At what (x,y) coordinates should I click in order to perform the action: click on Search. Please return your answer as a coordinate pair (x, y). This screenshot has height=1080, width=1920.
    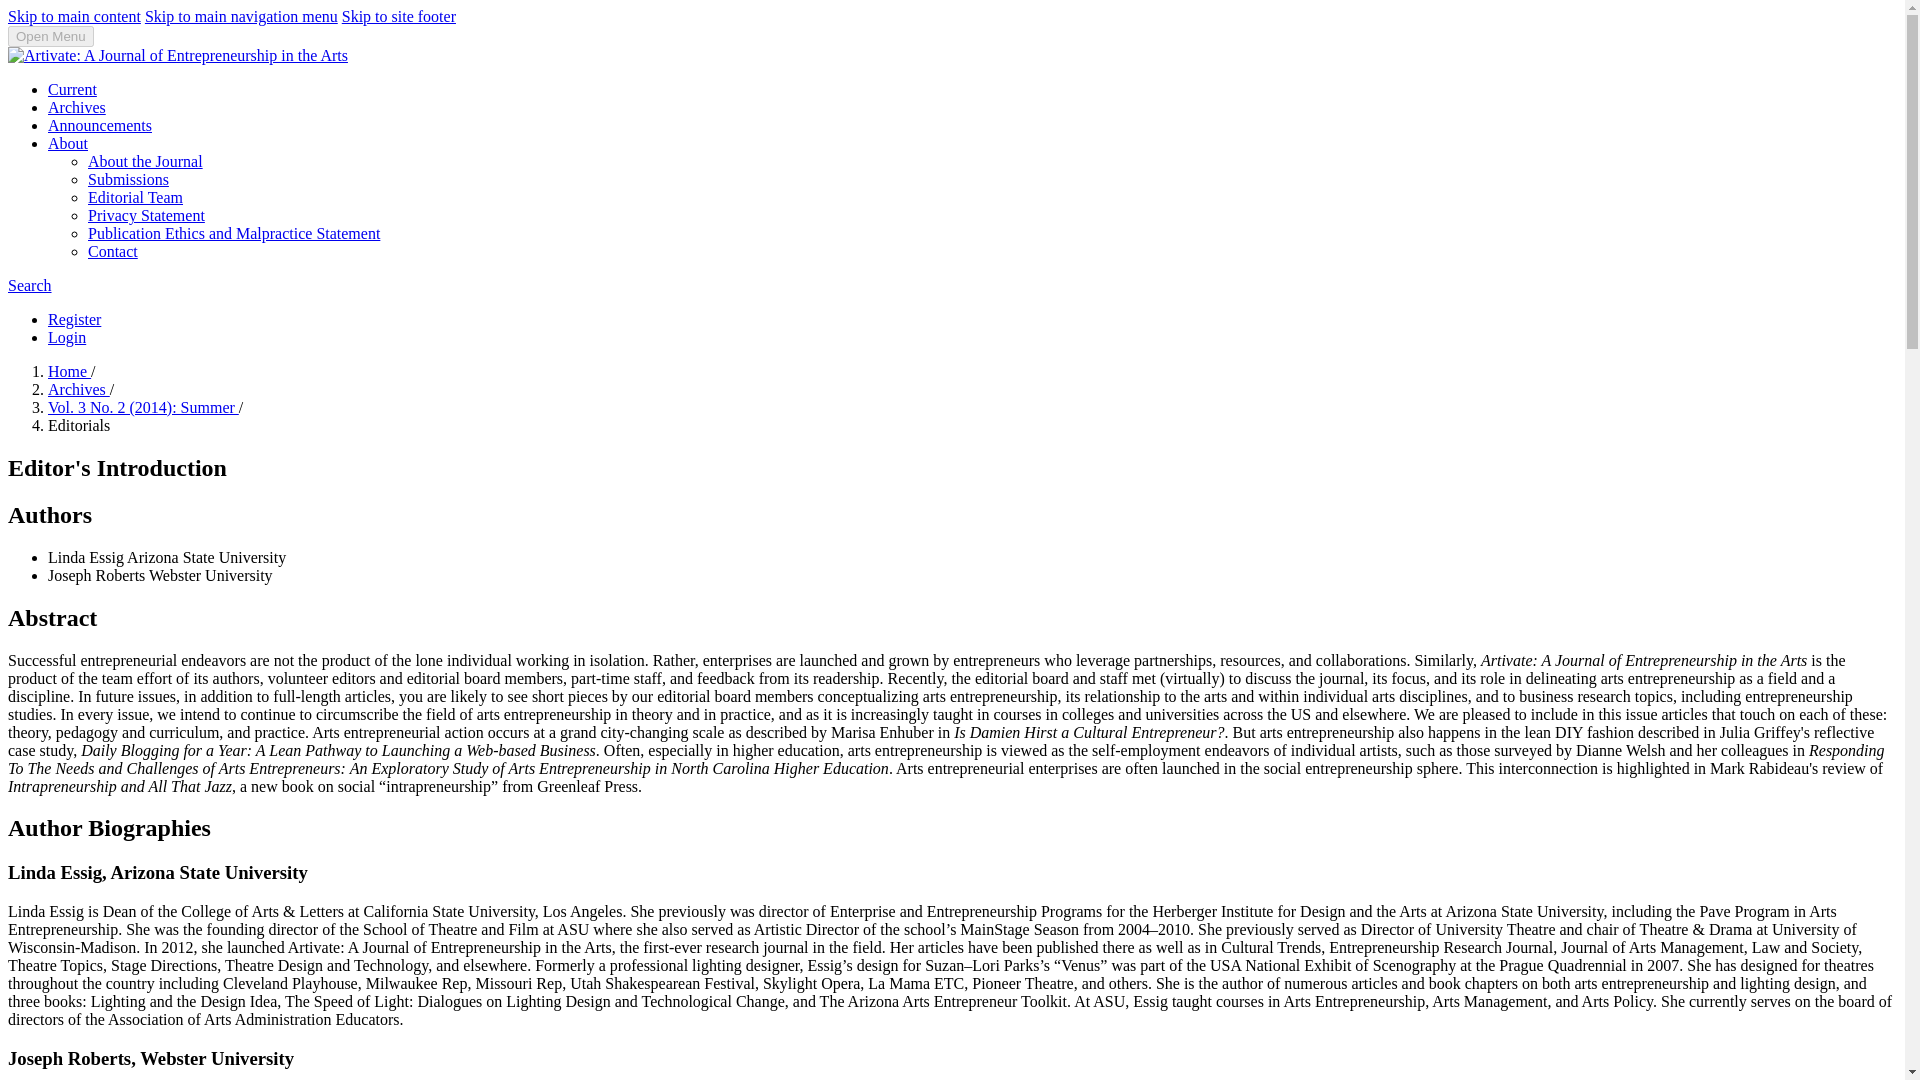
    Looking at the image, I should click on (29, 284).